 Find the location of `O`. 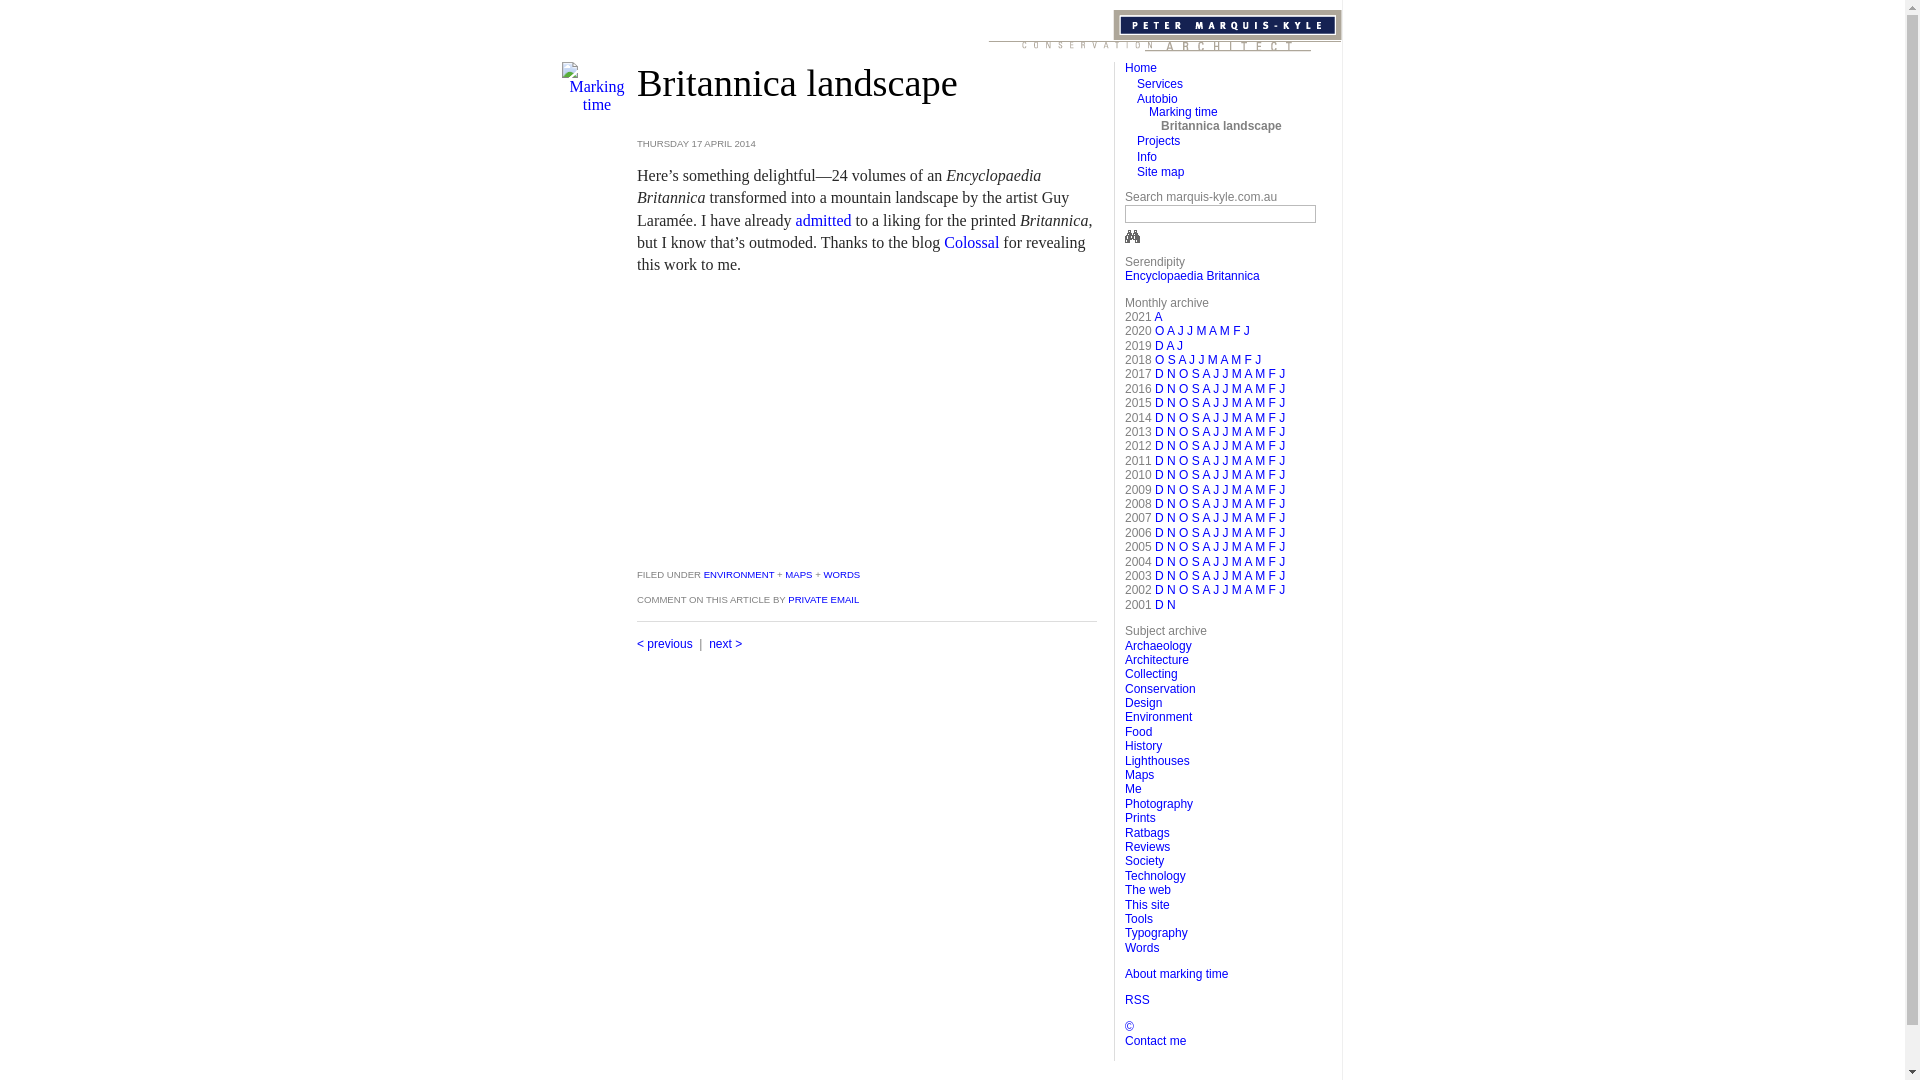

O is located at coordinates (1184, 518).